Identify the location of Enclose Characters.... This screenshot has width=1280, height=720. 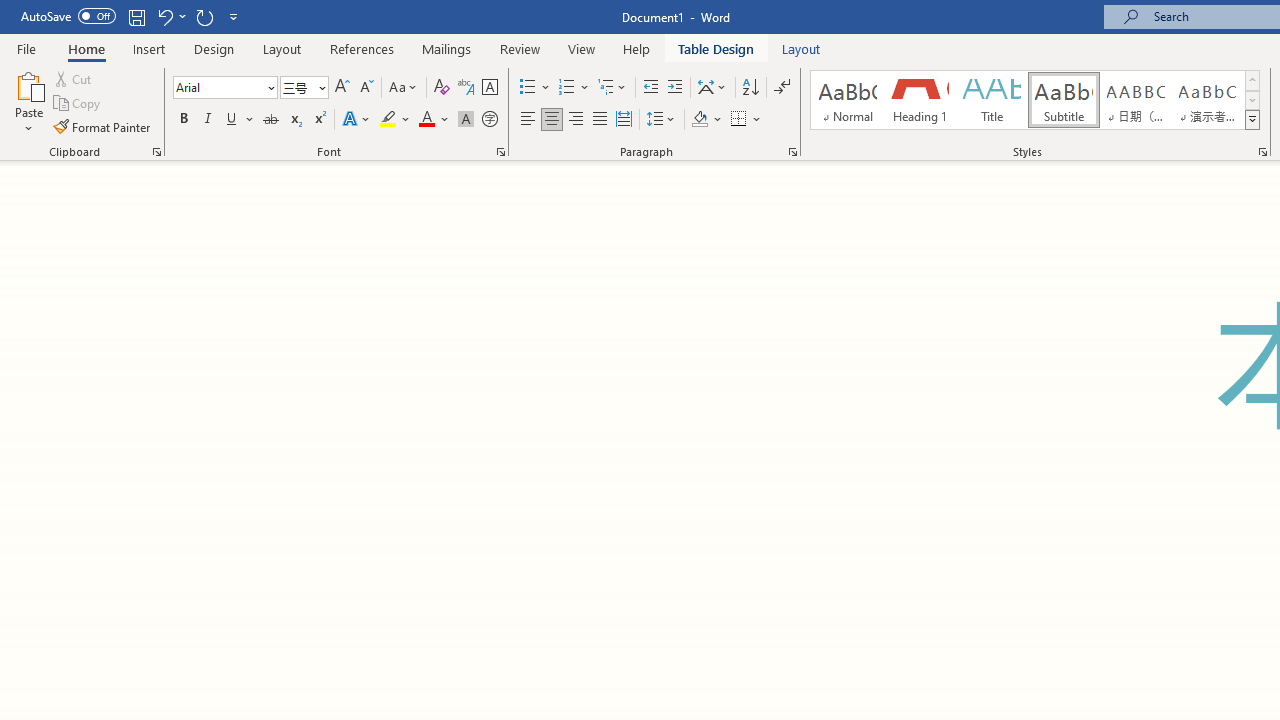
(489, 120).